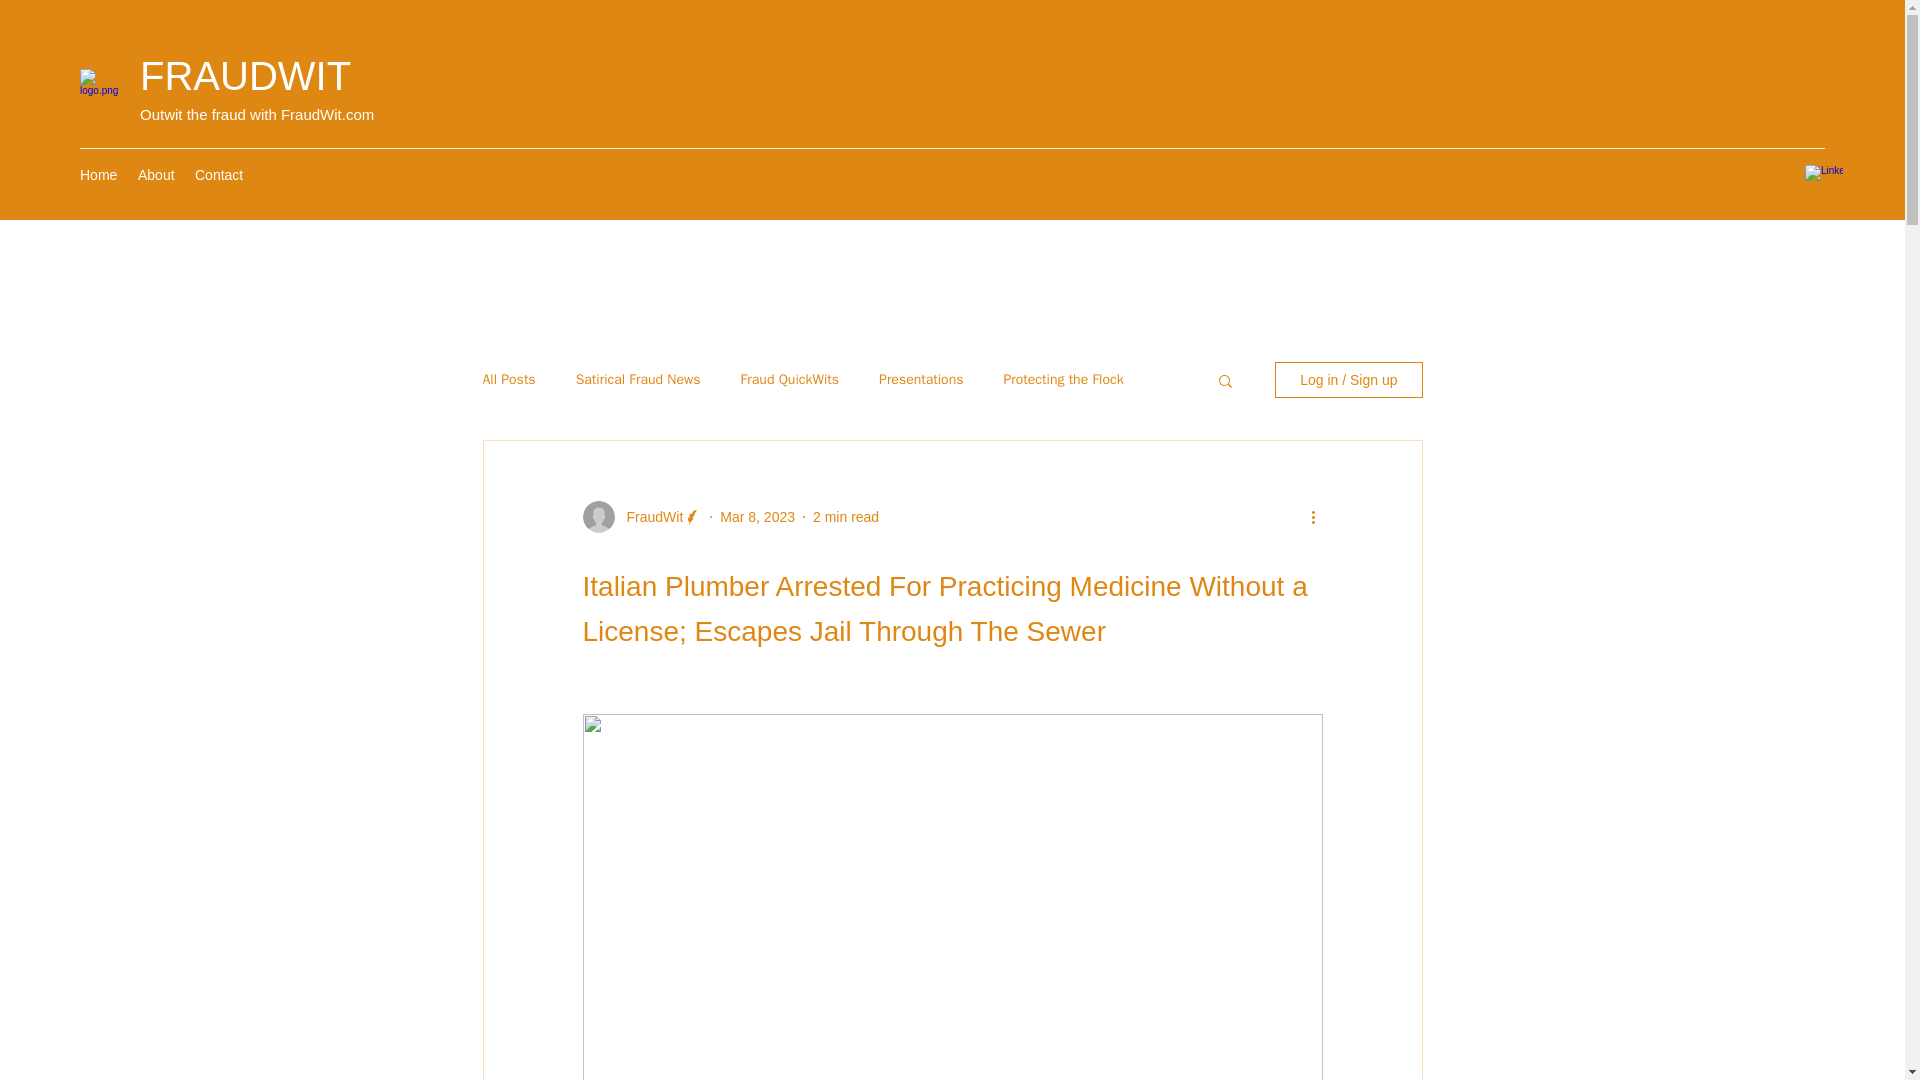 The image size is (1920, 1080). What do you see at coordinates (218, 174) in the screenshot?
I see `Contact` at bounding box center [218, 174].